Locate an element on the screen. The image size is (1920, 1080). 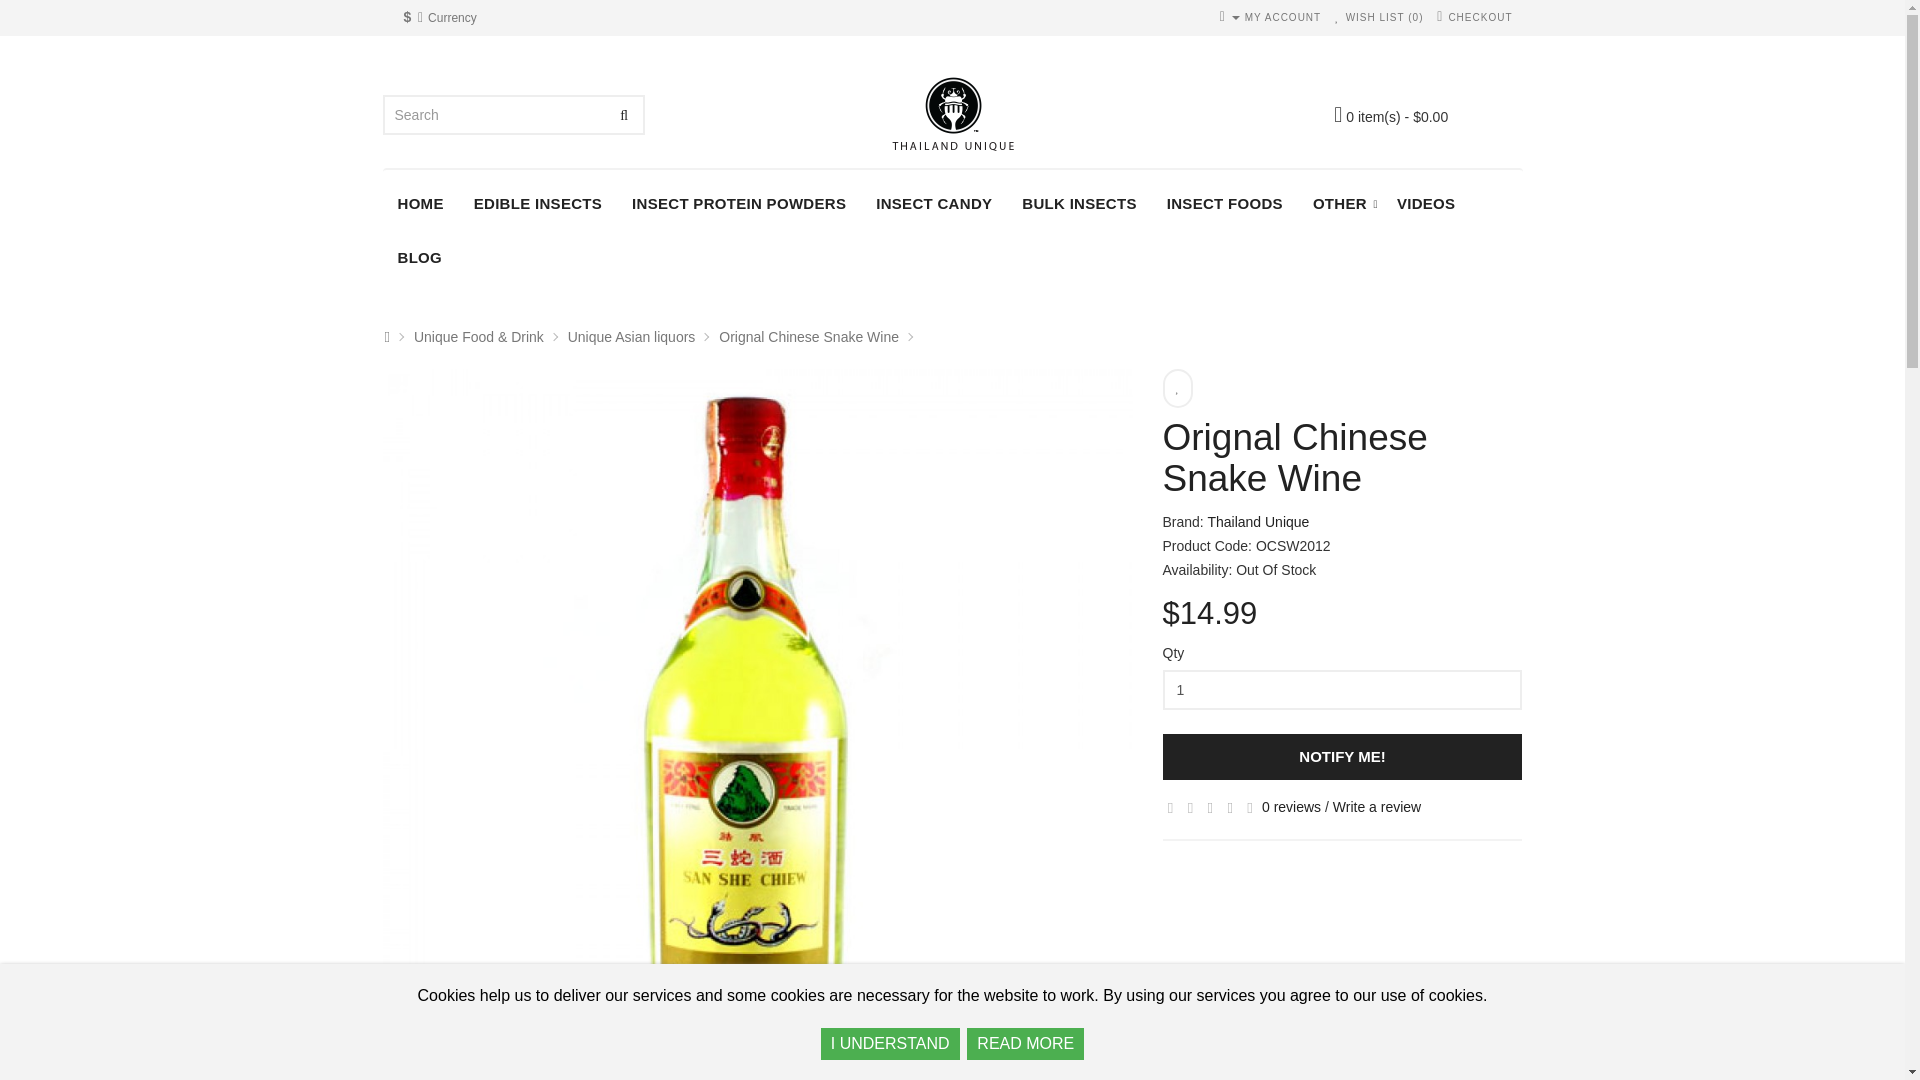
INSECT FOODS is located at coordinates (1224, 204).